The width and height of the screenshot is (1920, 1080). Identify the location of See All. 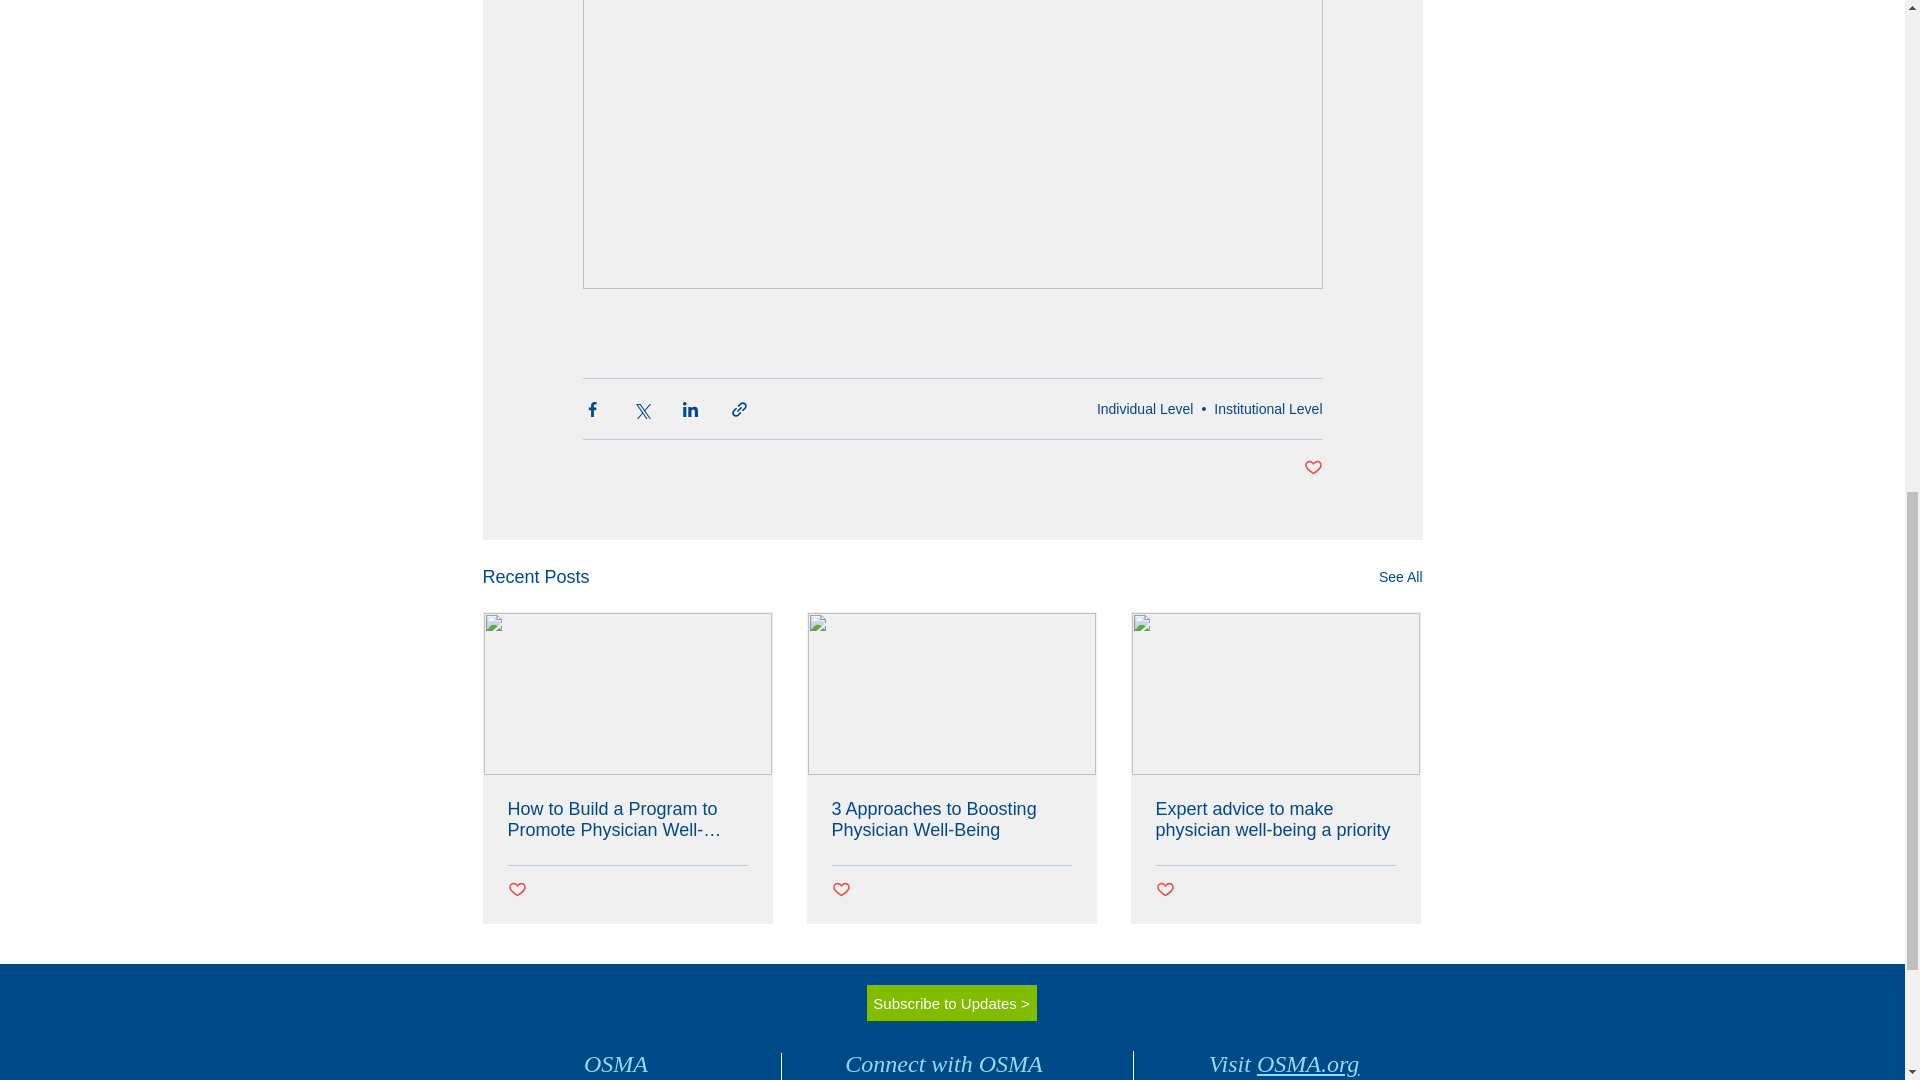
(1400, 576).